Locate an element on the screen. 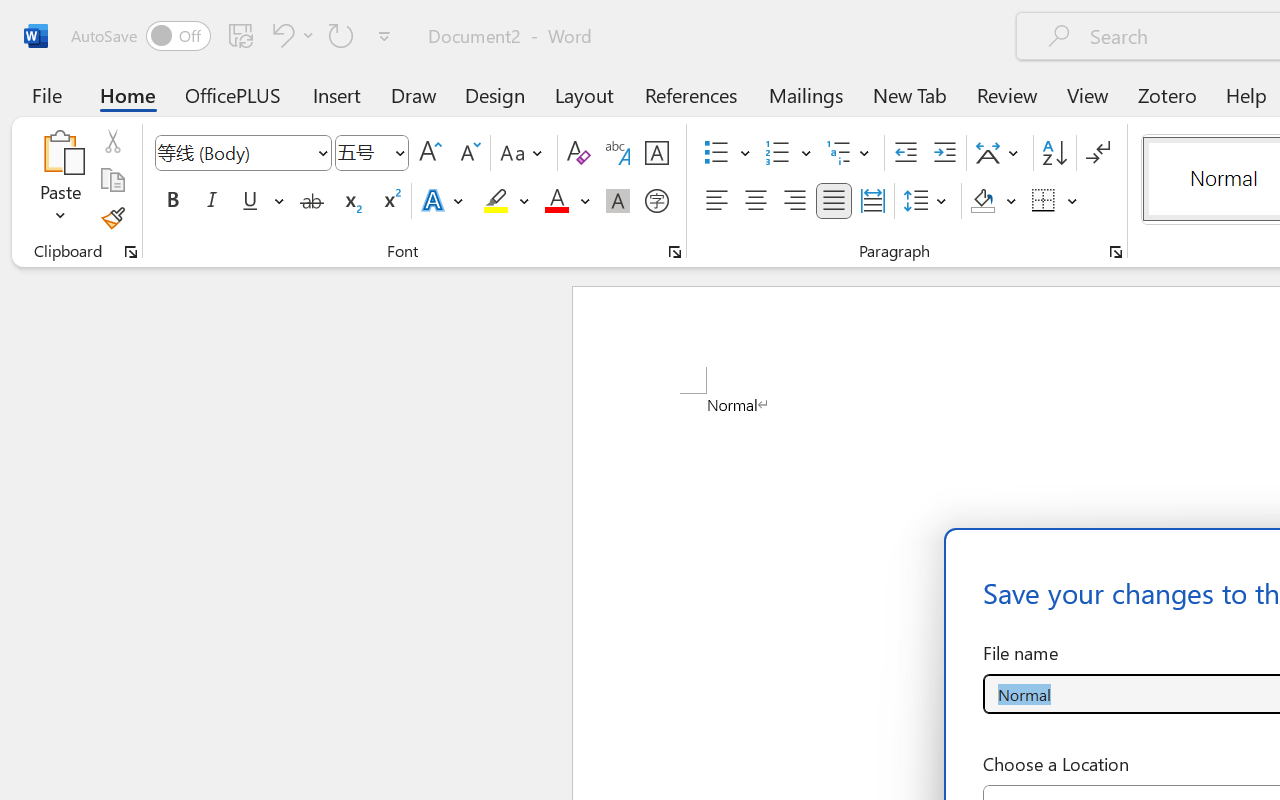 Image resolution: width=1280 pixels, height=800 pixels. Text Effects and Typography is located at coordinates (444, 201).